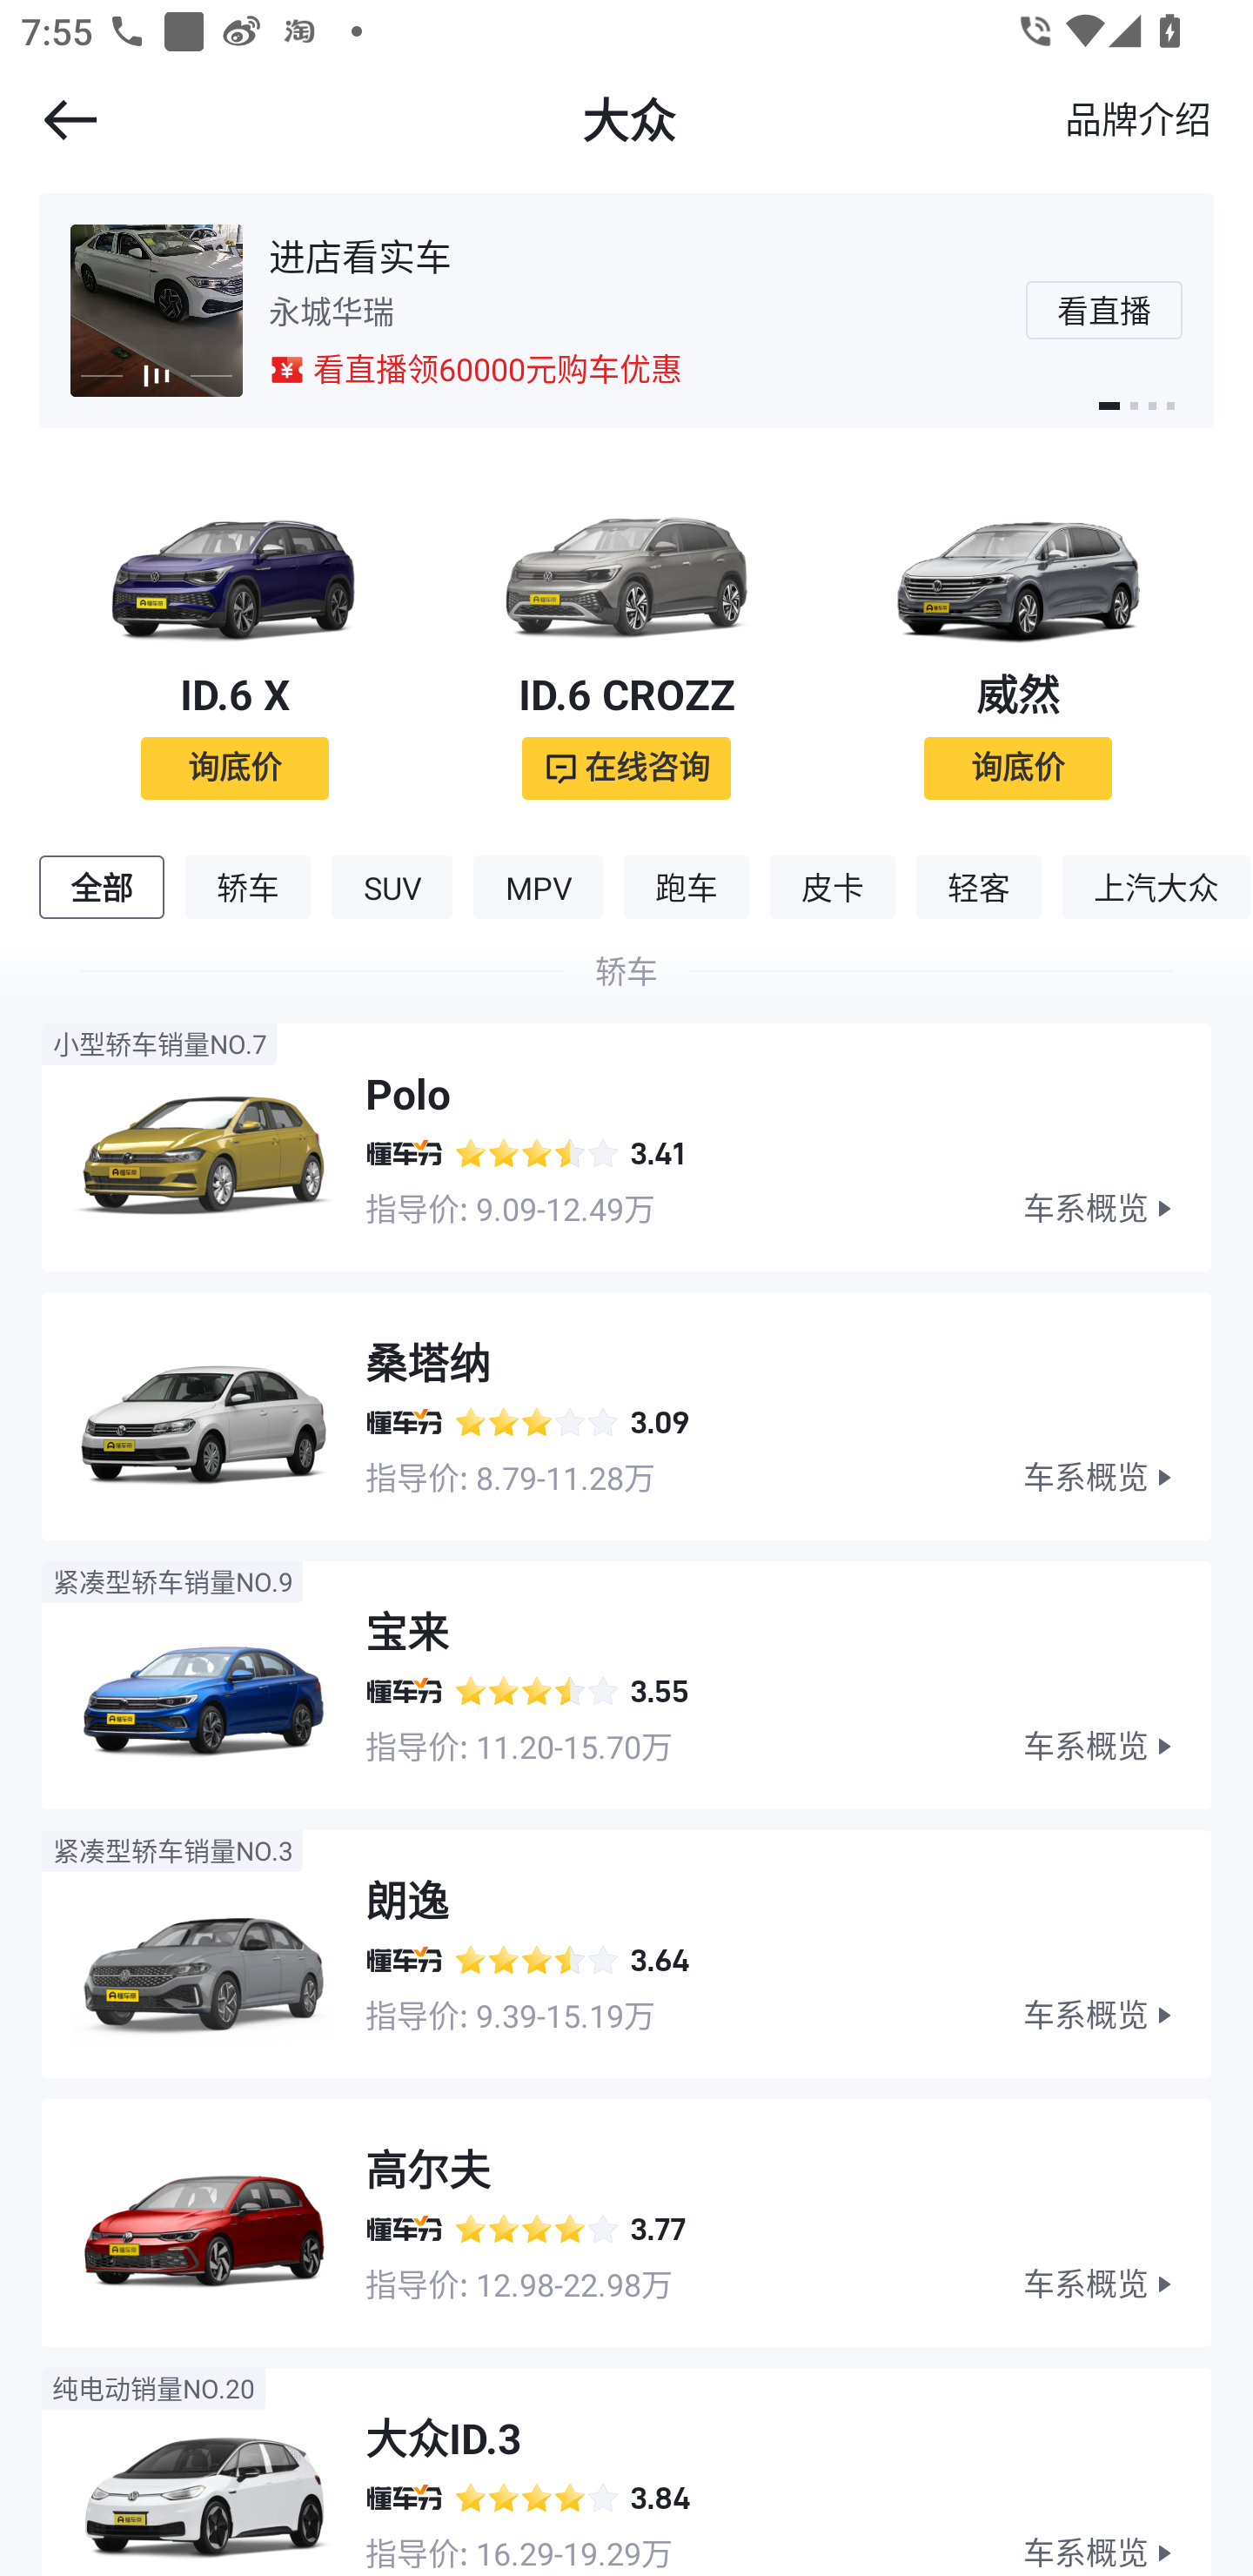 Image resolution: width=1253 pixels, height=2576 pixels. Describe the element at coordinates (626, 1406) in the screenshot. I see `桑塔纳 3.09 指导价: 8.79-11.28万 车系概览` at that location.